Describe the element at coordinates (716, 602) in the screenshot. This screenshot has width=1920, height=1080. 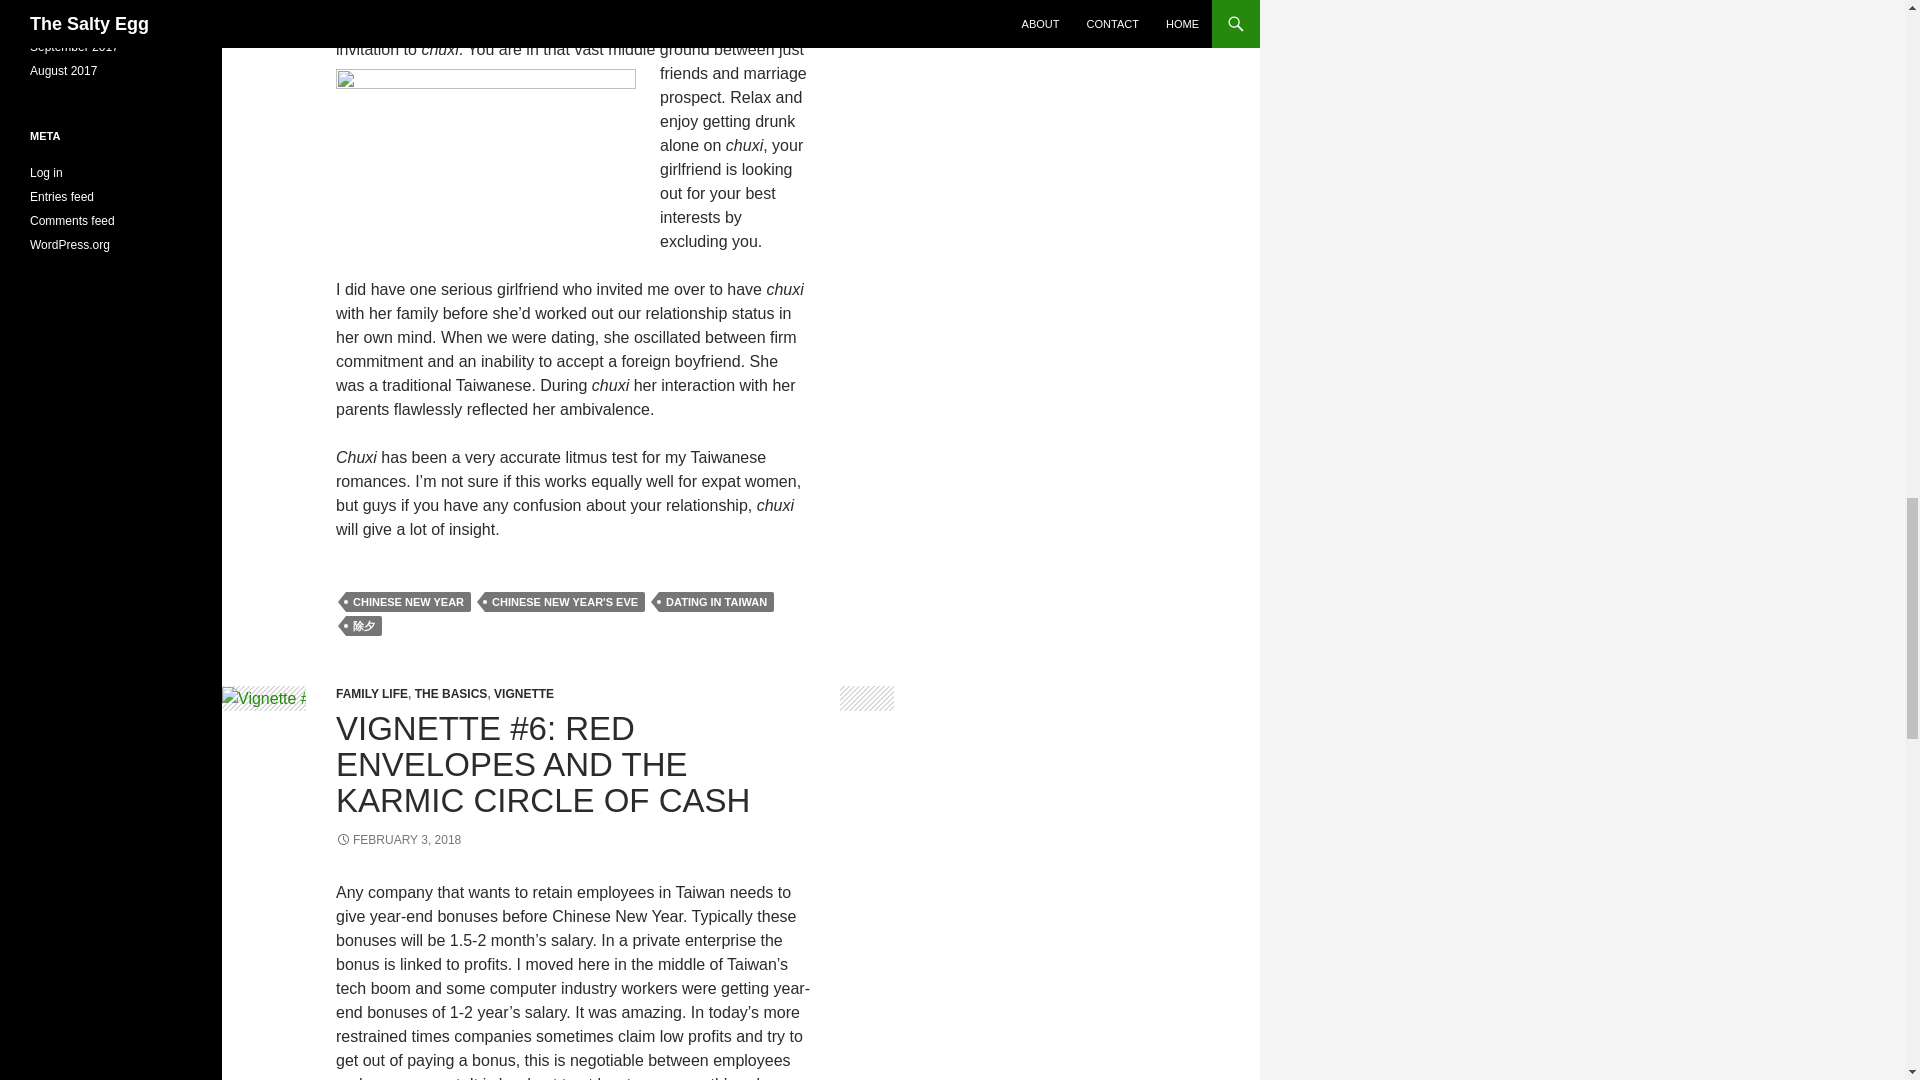
I see `DATING IN TAIWAN` at that location.